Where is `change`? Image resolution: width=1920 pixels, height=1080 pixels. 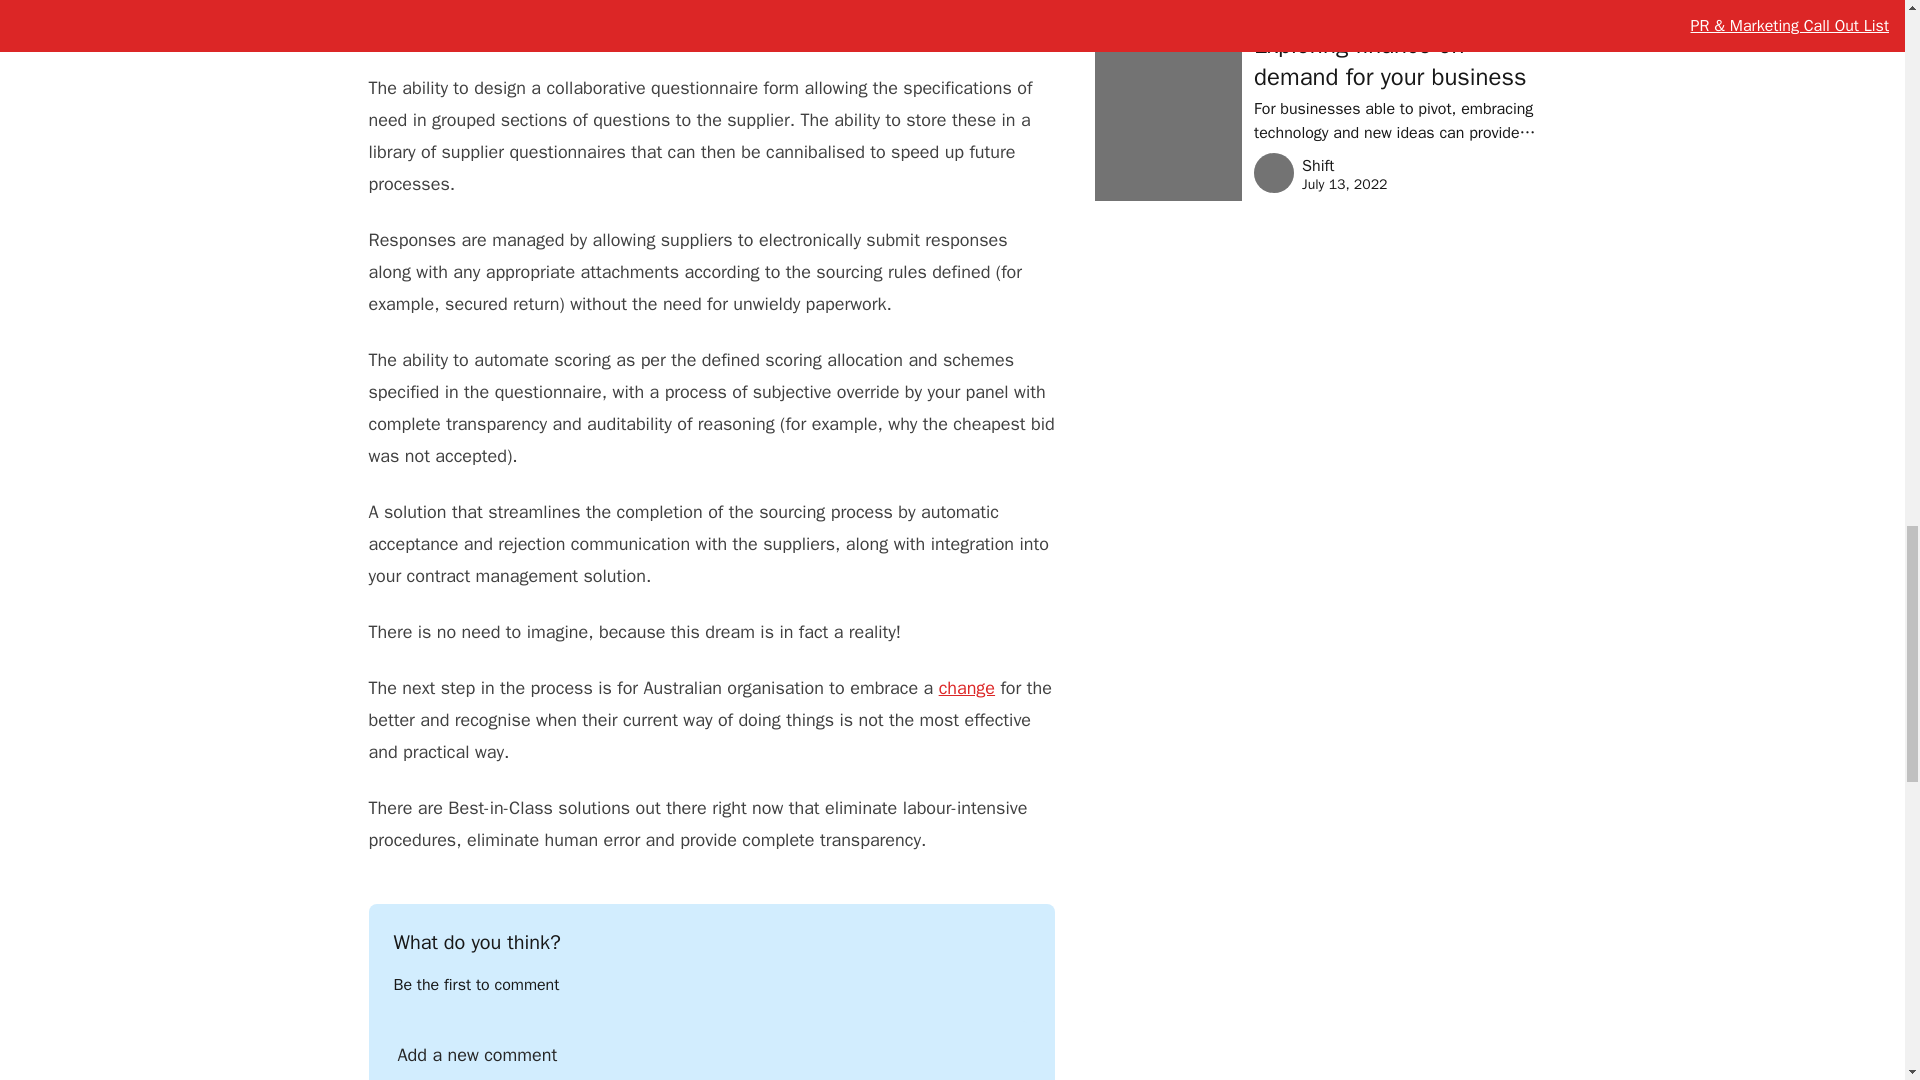
change is located at coordinates (966, 688).